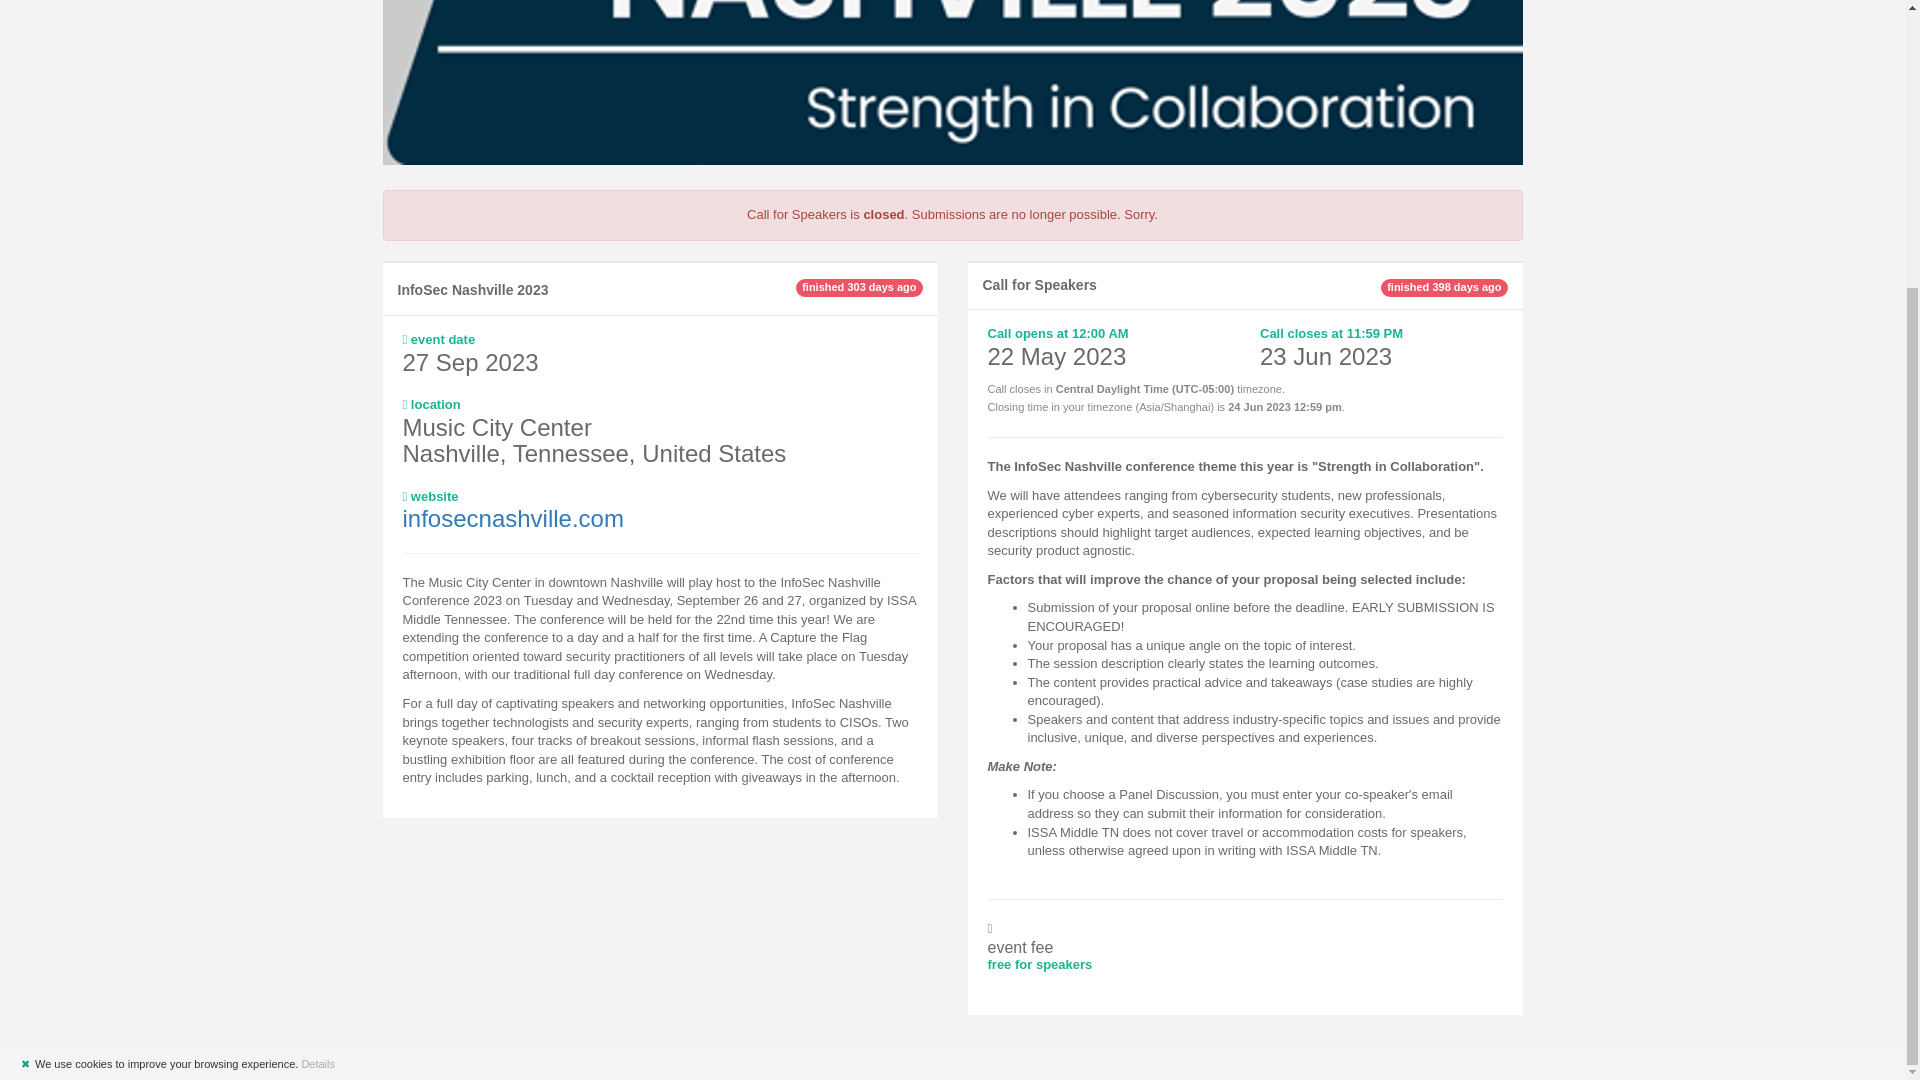  I want to click on infosecnashville.com, so click(494, 518).